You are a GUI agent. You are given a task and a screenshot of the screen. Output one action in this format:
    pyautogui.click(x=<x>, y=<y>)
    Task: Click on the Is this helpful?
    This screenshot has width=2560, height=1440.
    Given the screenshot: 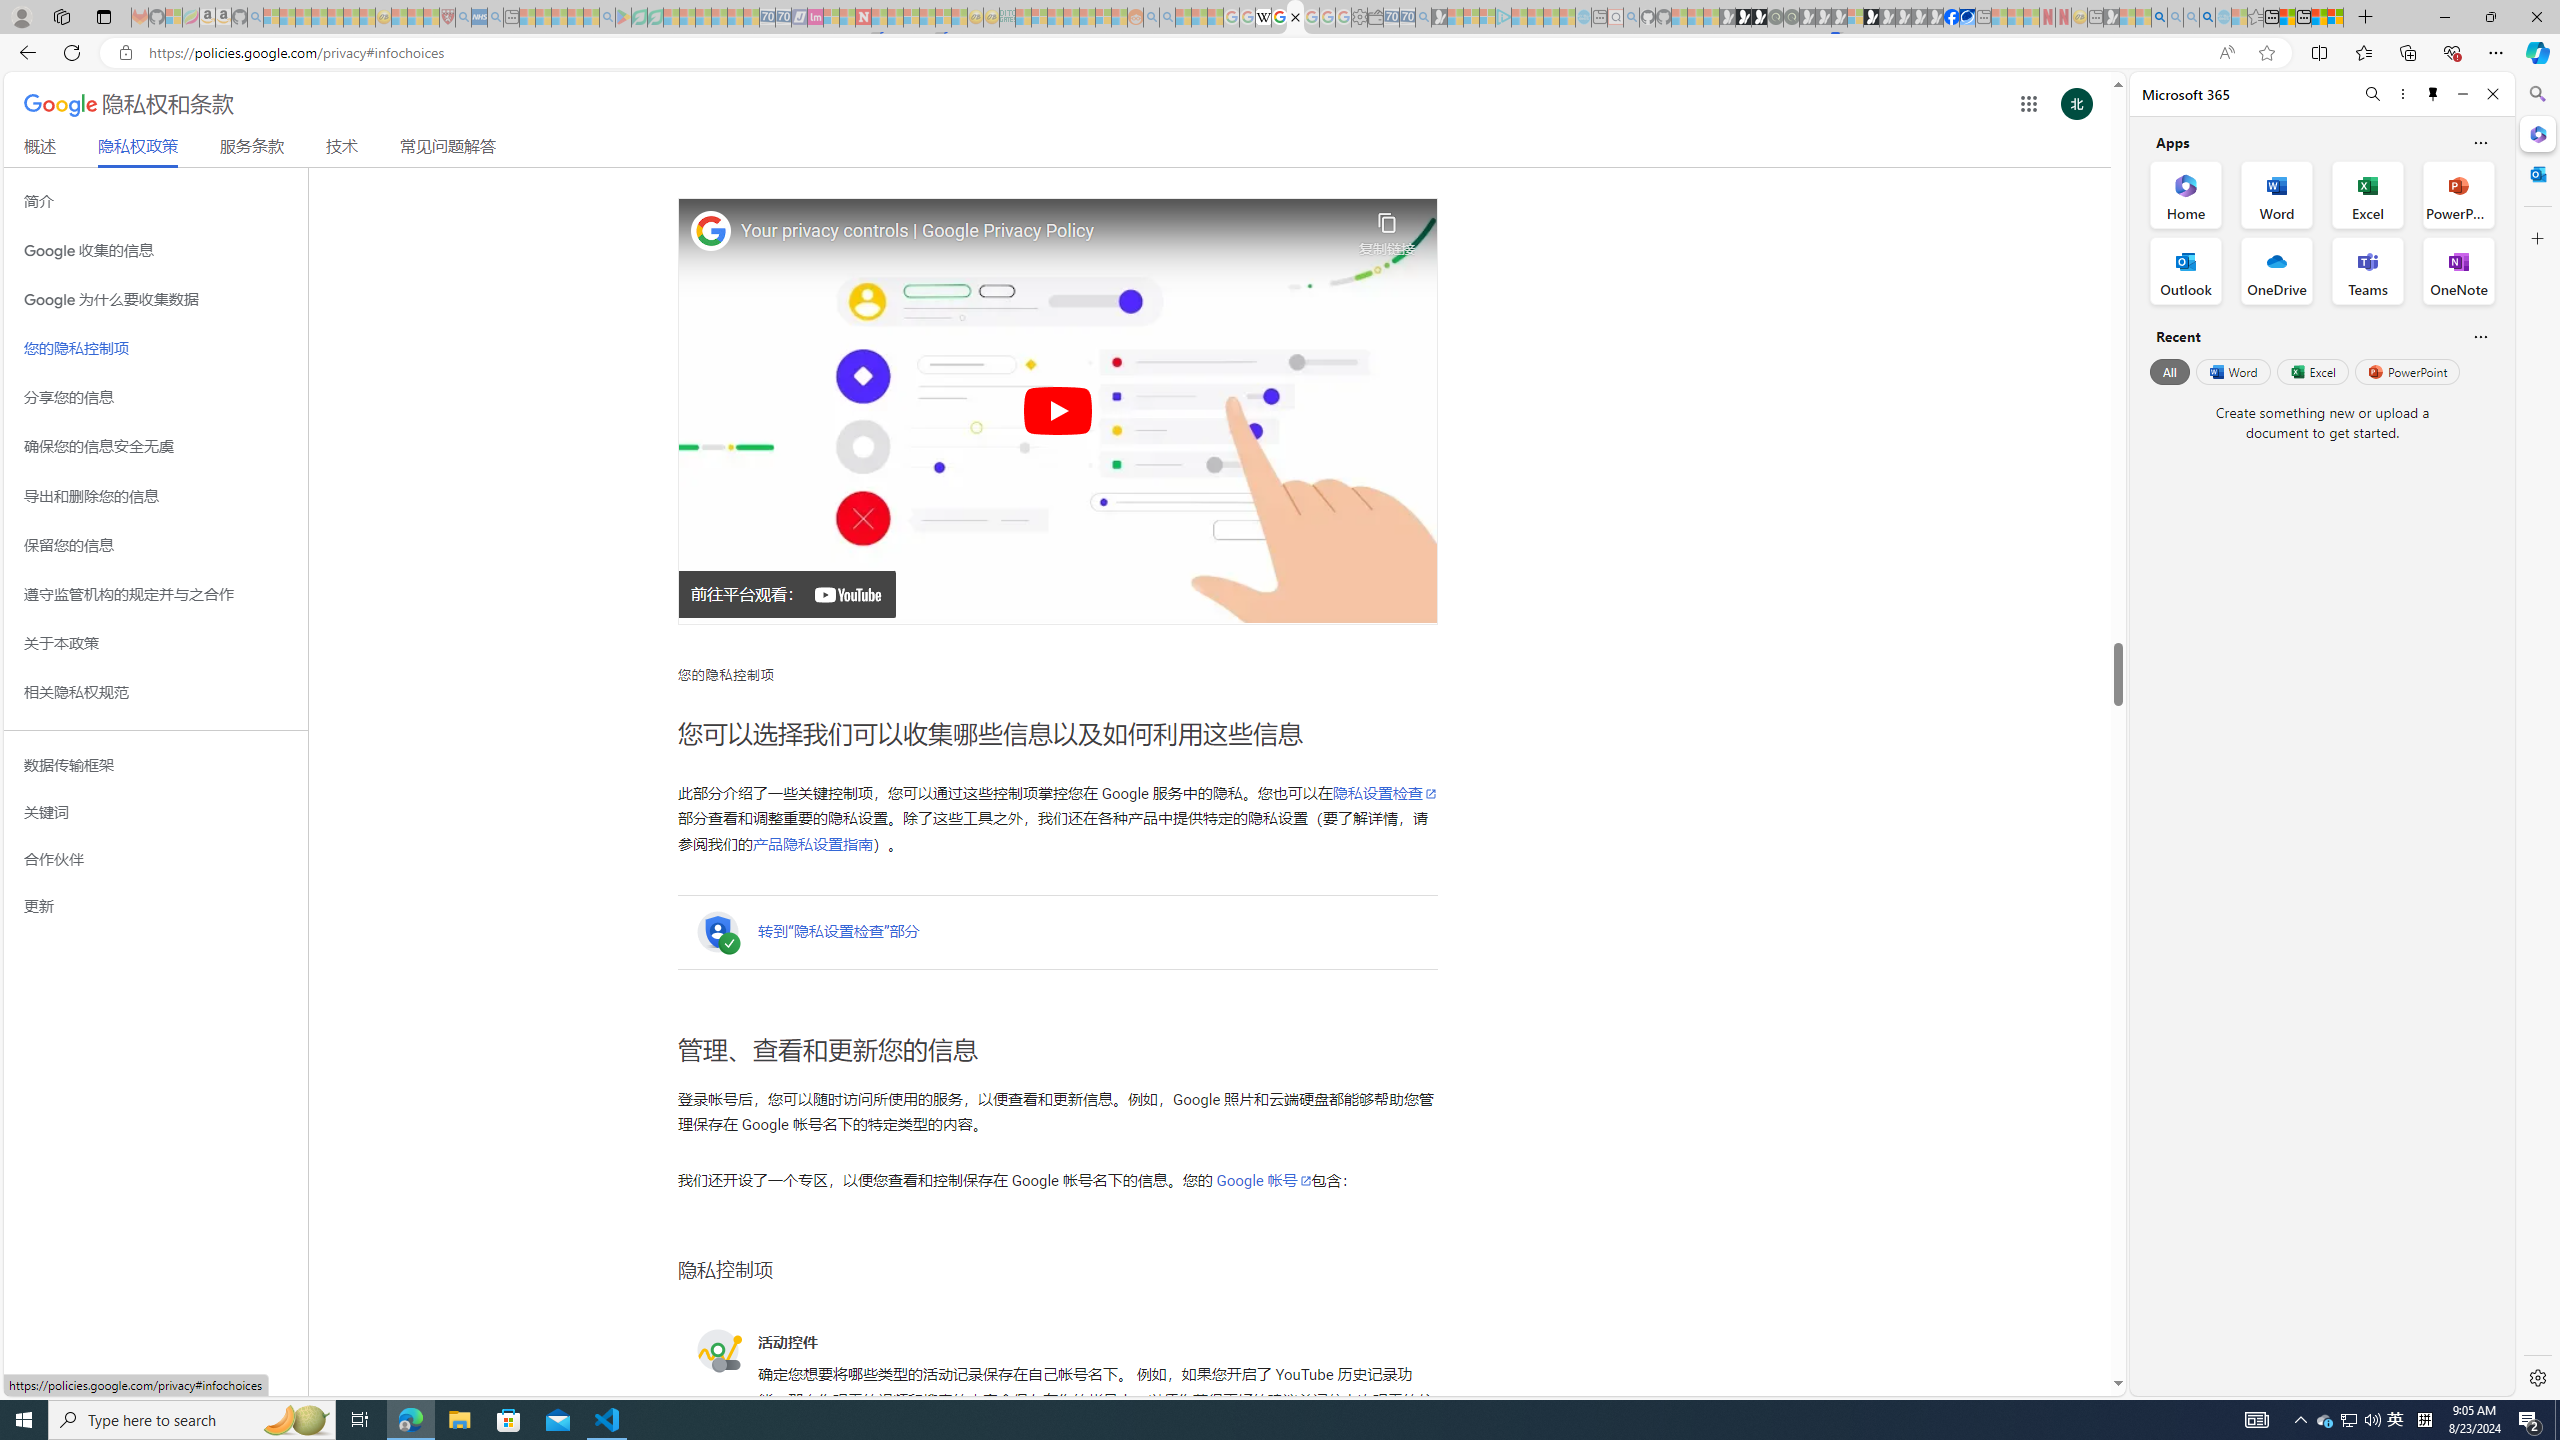 What is the action you would take?
    pyautogui.click(x=2480, y=336)
    